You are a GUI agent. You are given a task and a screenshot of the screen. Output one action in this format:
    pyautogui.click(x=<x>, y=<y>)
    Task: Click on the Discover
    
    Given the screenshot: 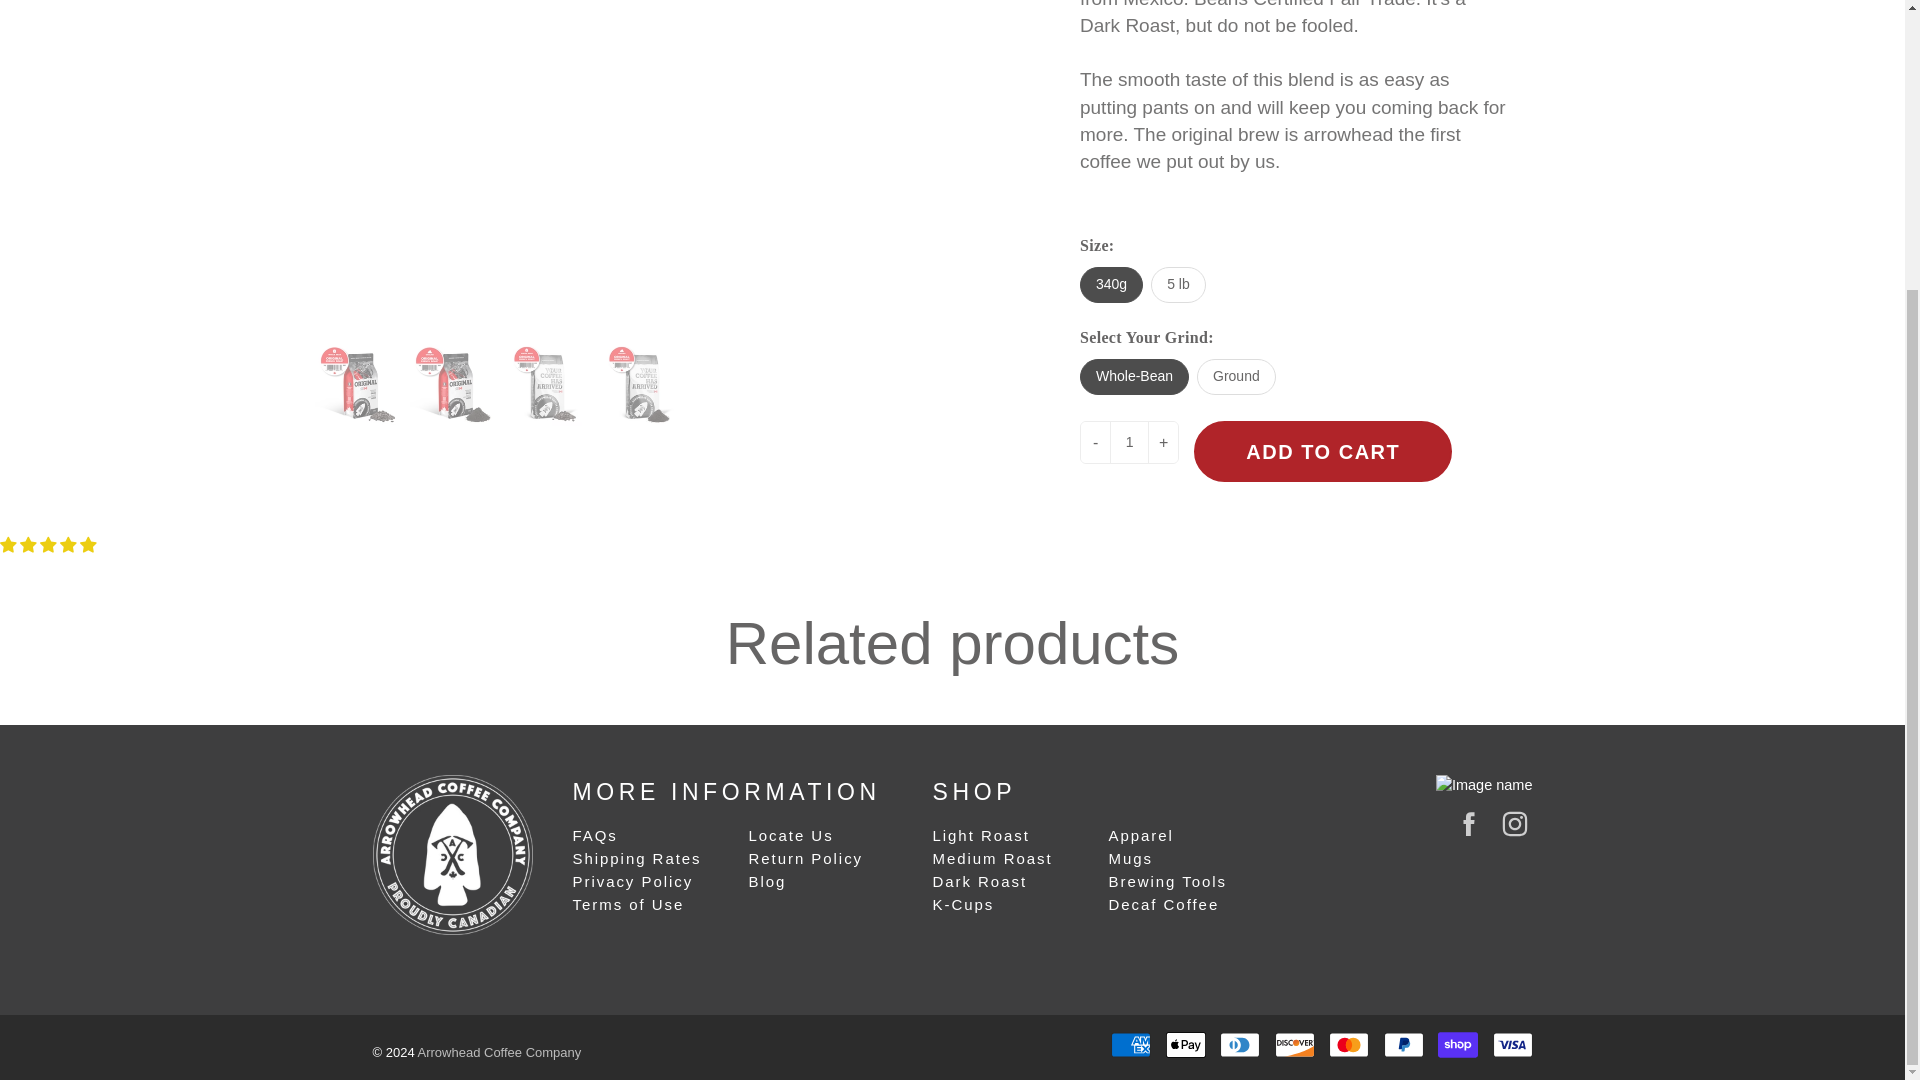 What is the action you would take?
    pyautogui.click(x=1294, y=1044)
    